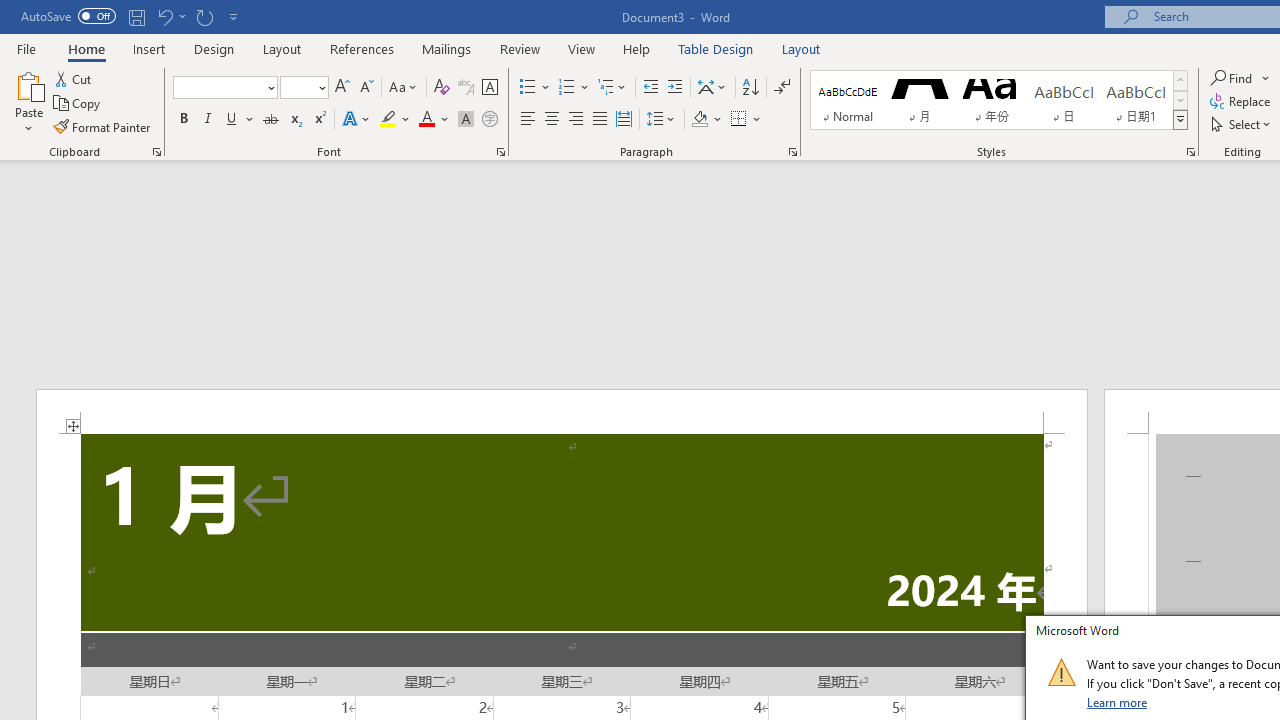 The height and width of the screenshot is (720, 1280). Describe the element at coordinates (442, 88) in the screenshot. I see `Clear Formatting` at that location.